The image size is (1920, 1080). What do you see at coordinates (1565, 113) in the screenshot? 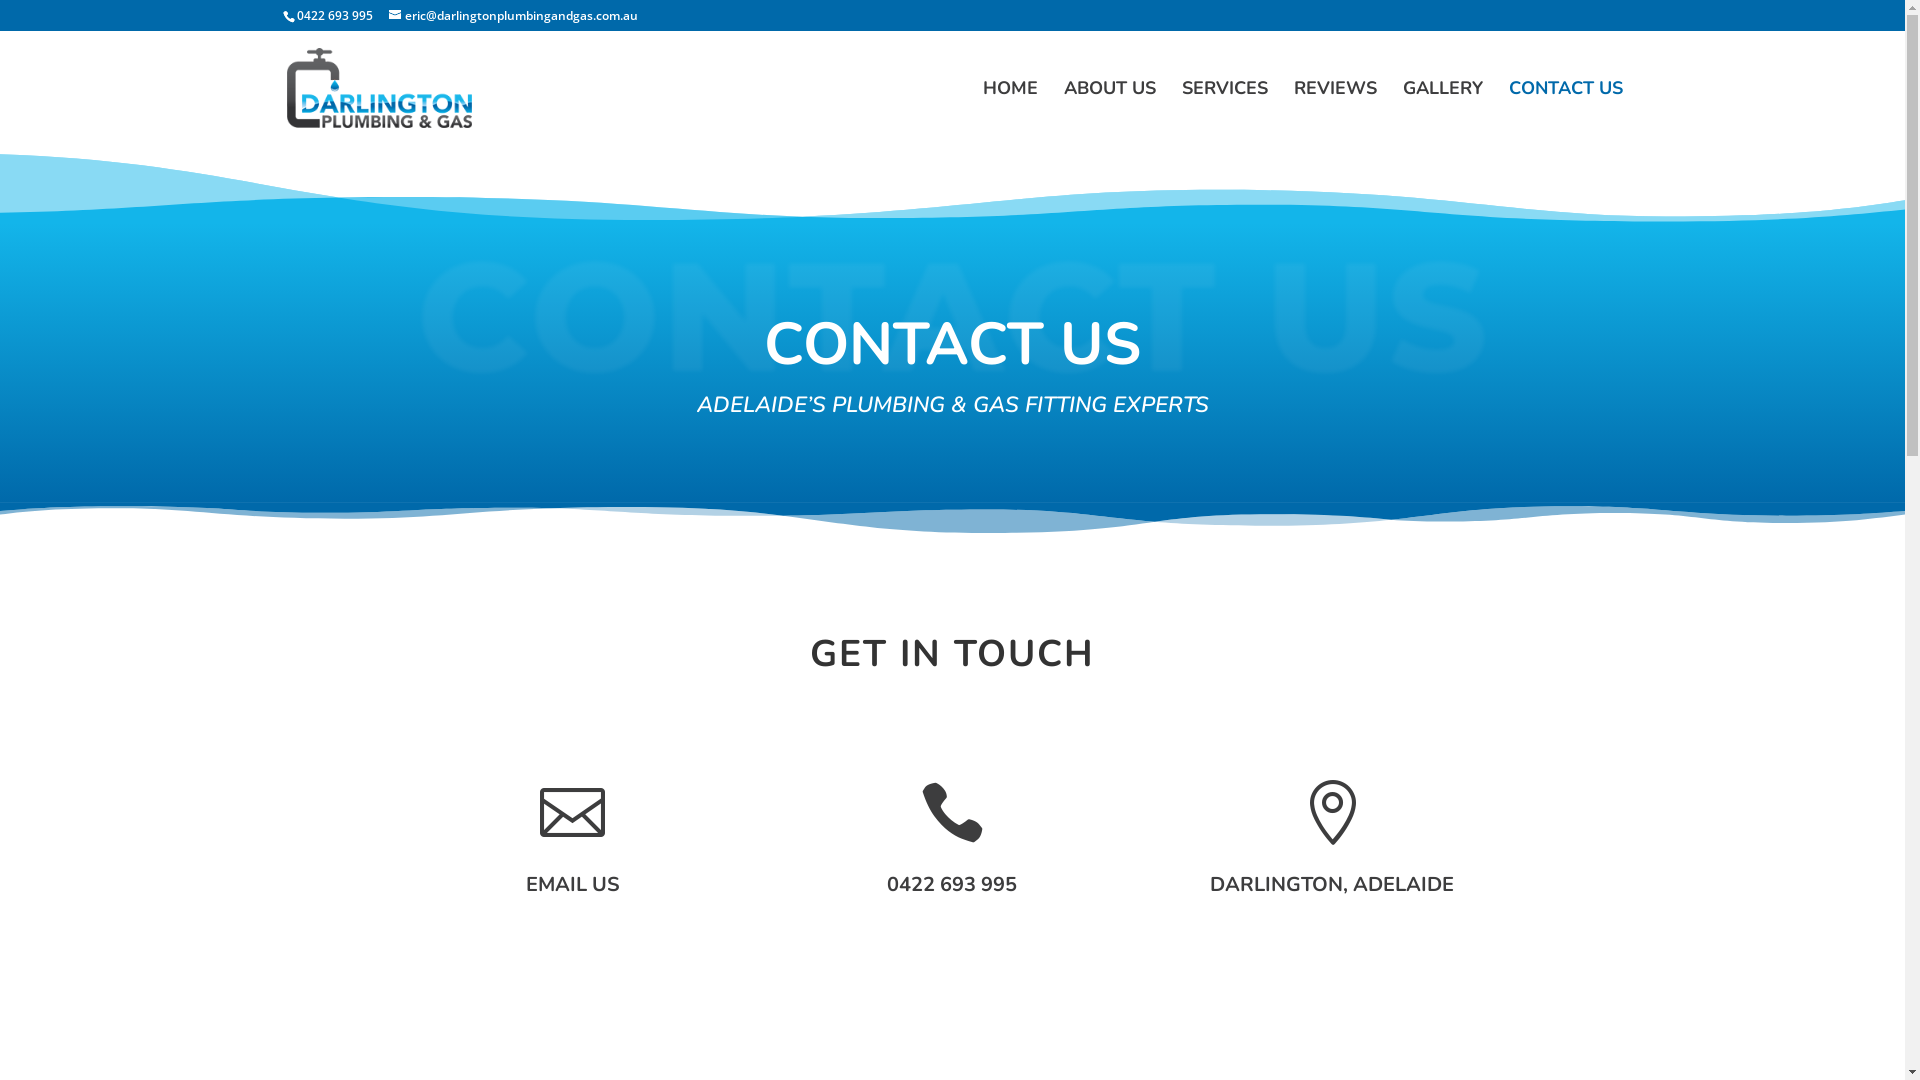
I see `CONTACT US` at bounding box center [1565, 113].